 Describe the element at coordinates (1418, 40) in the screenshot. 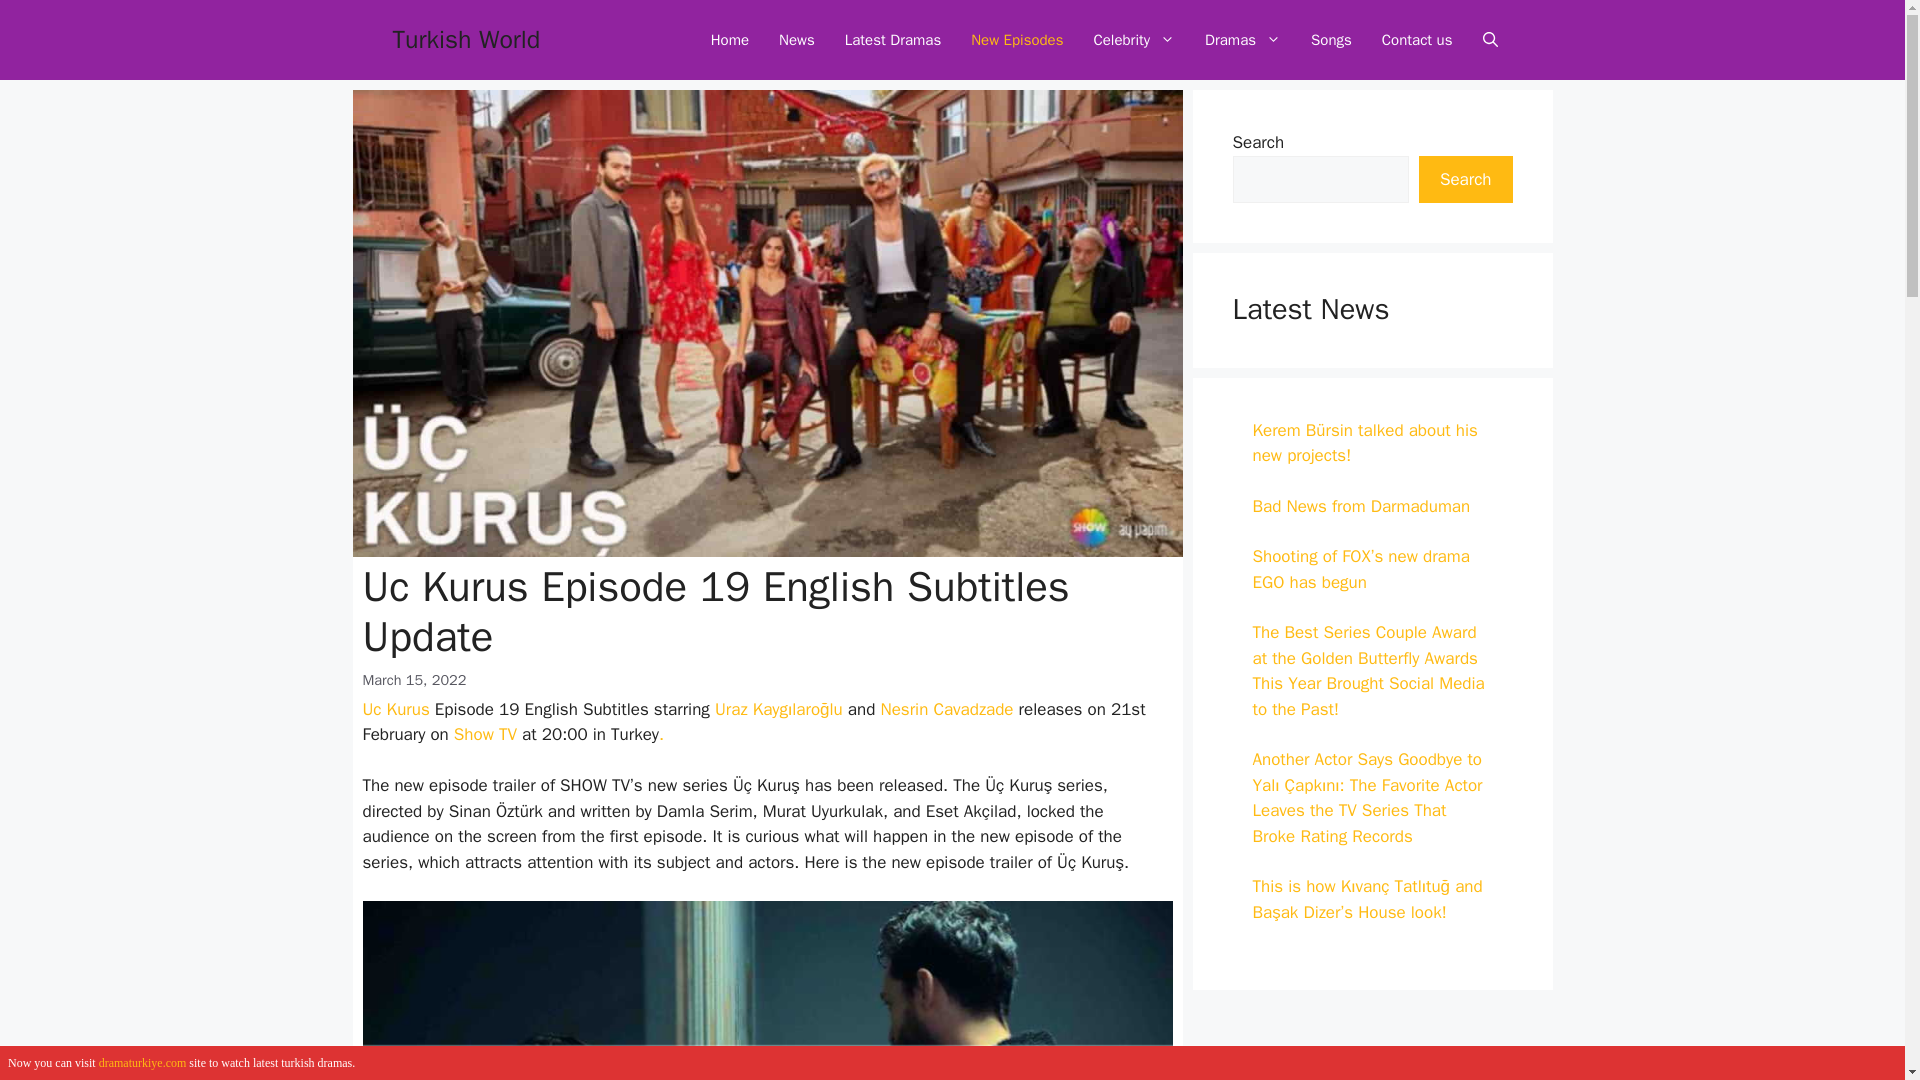

I see `Contact us` at that location.